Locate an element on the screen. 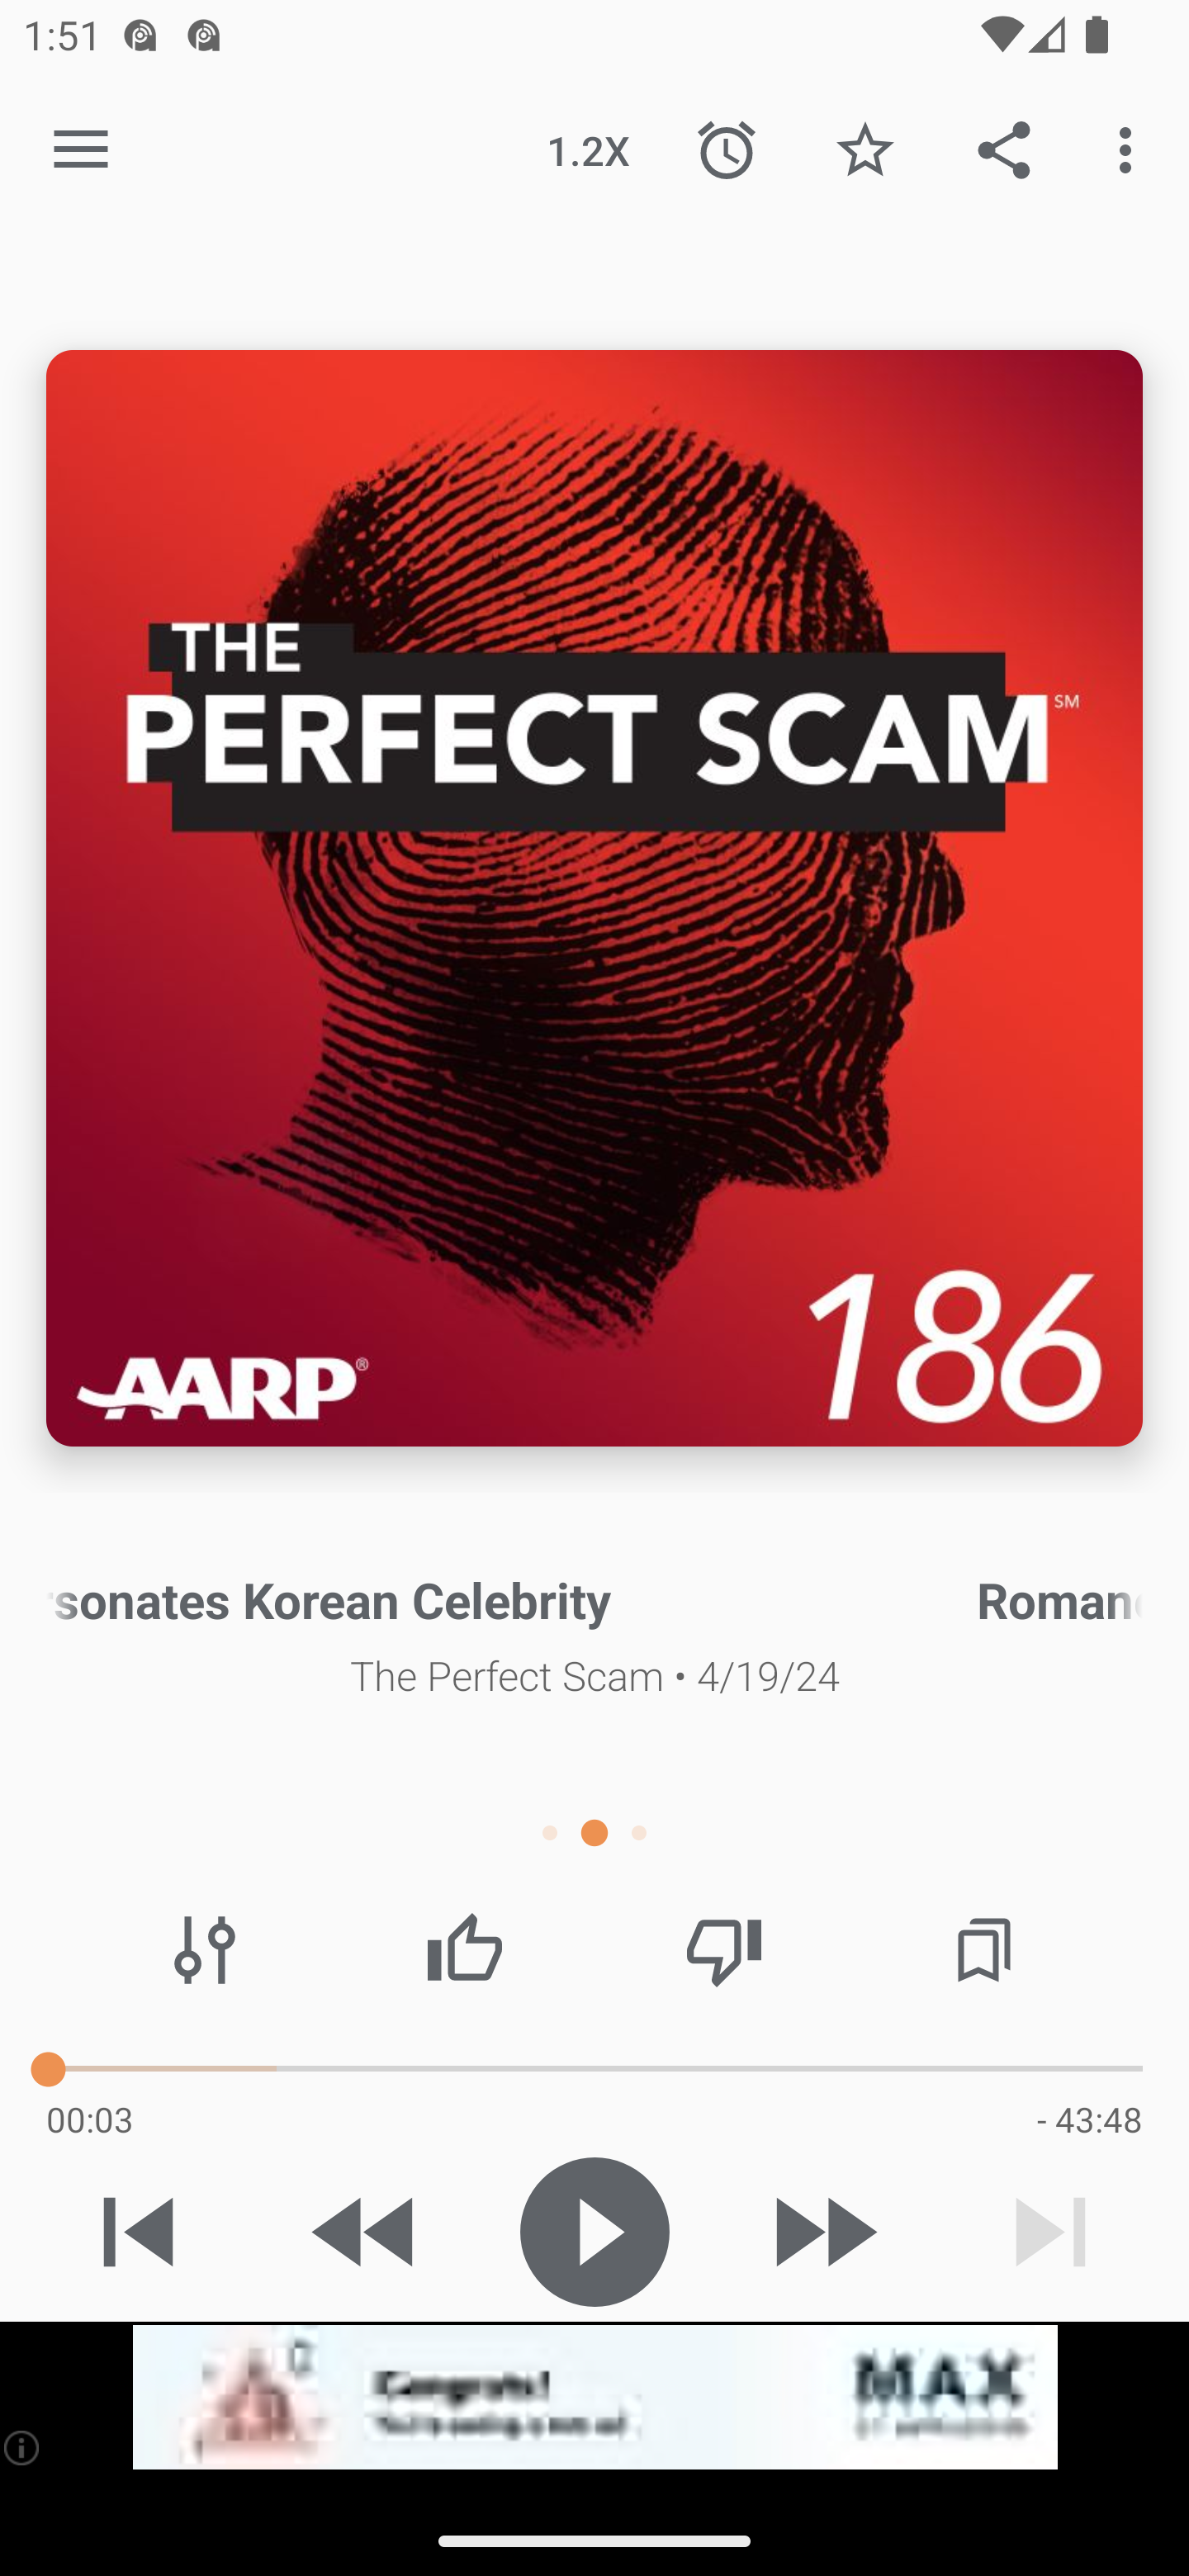  1.2X is located at coordinates (588, 149).